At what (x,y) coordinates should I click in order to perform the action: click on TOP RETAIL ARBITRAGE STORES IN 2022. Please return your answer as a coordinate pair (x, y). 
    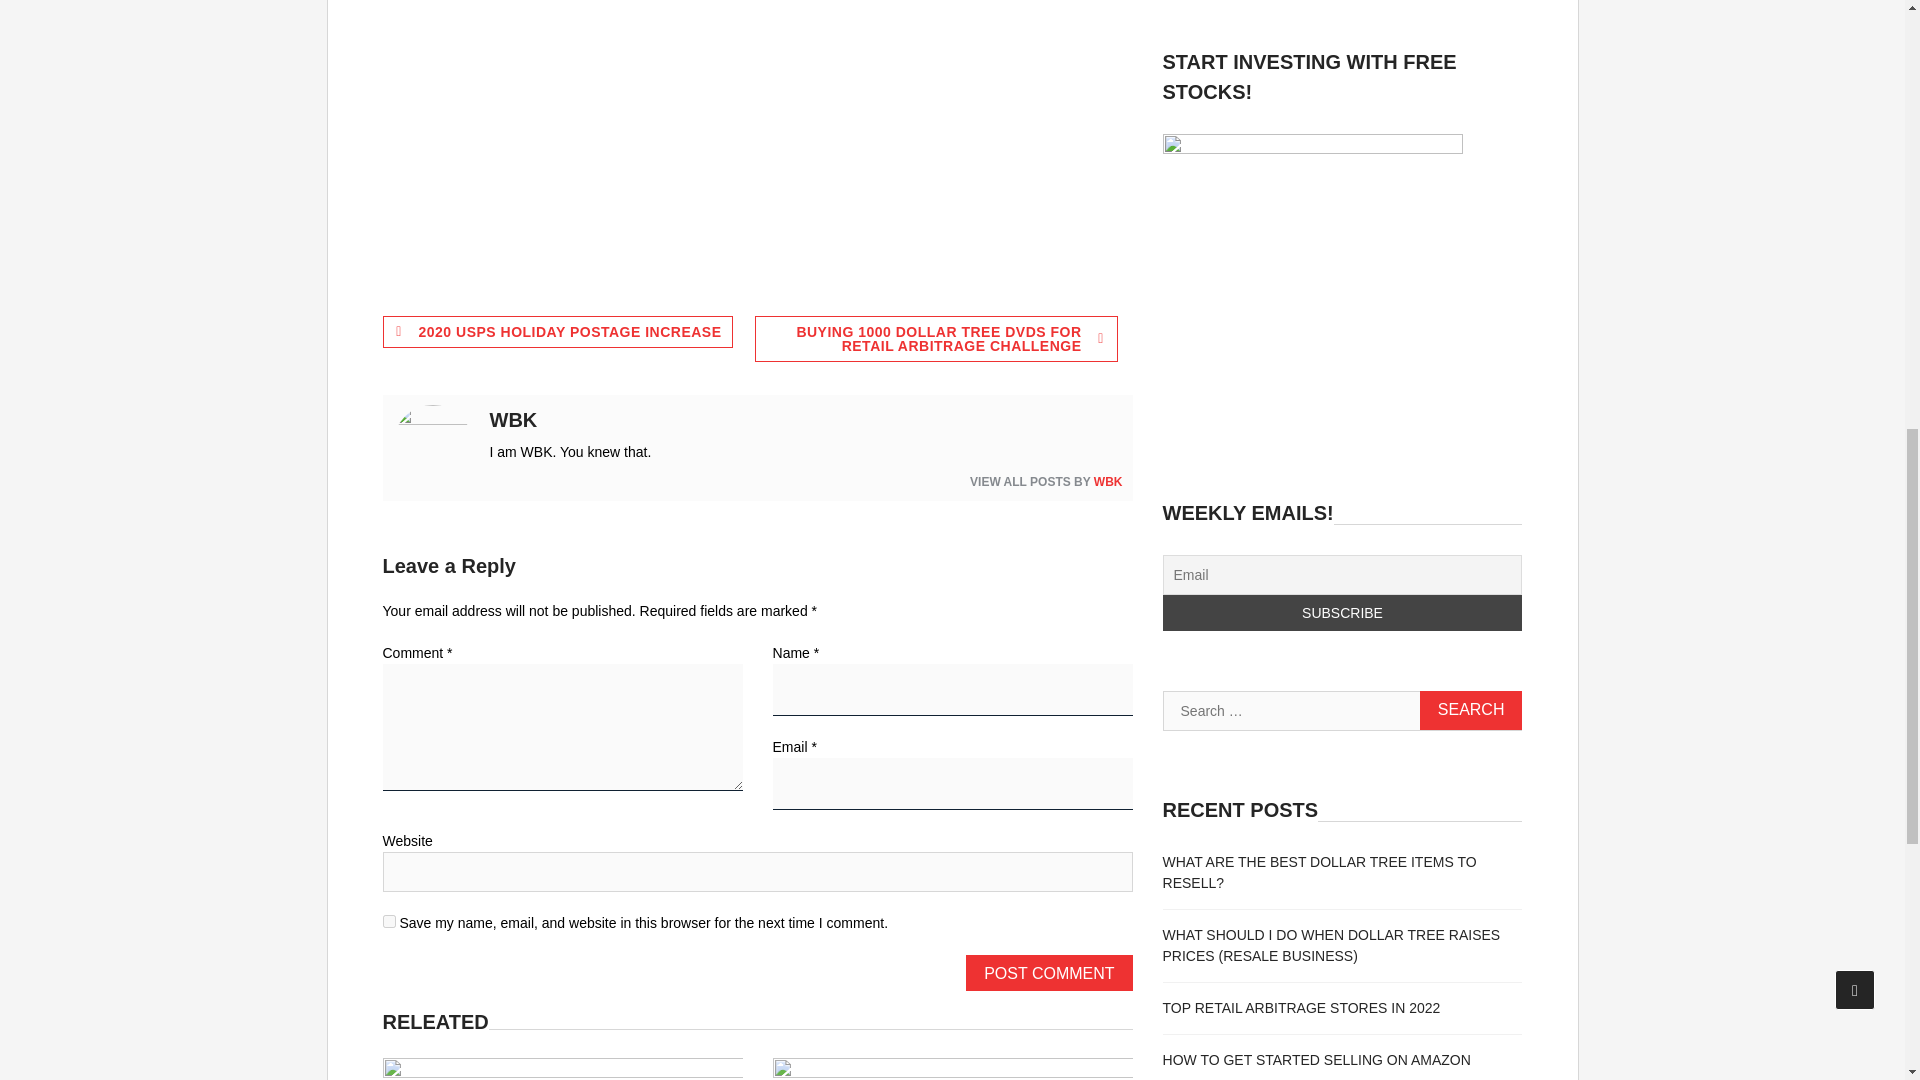
    Looking at the image, I should click on (1302, 1008).